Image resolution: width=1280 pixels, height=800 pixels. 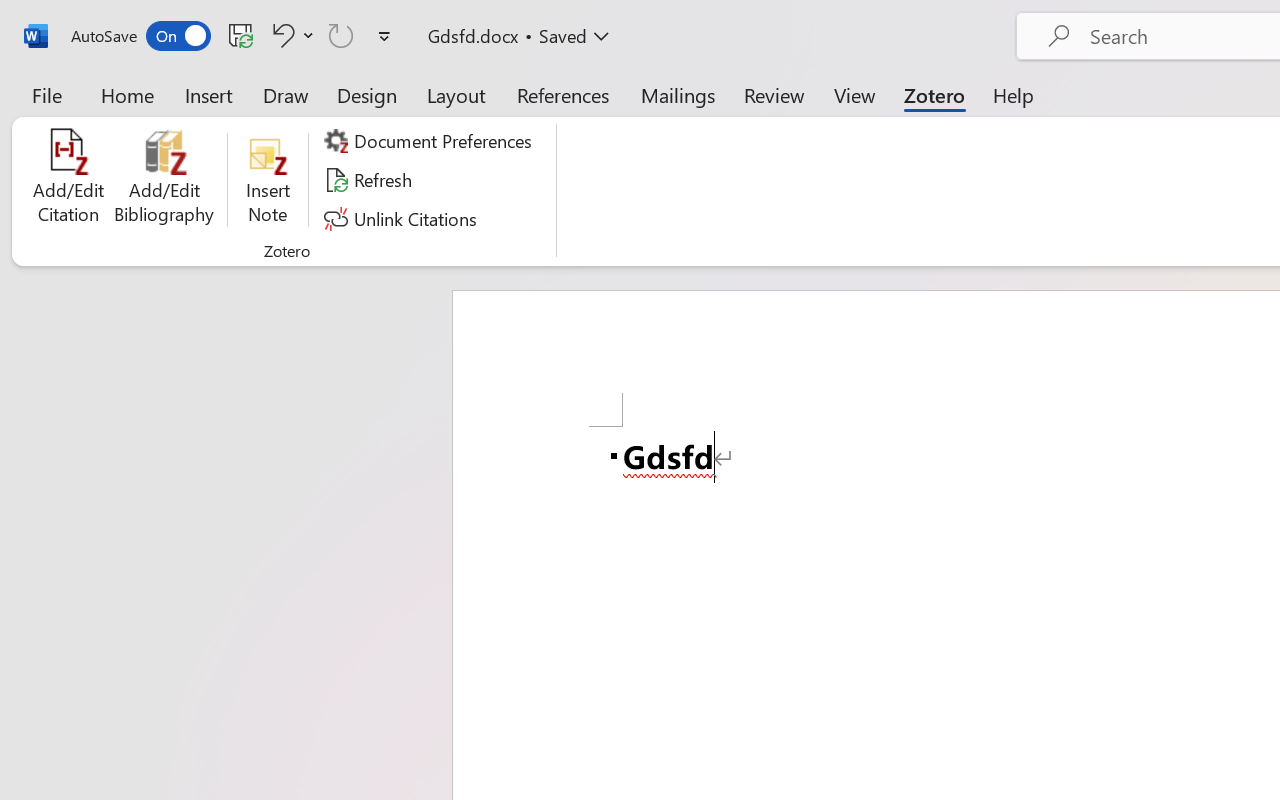 What do you see at coordinates (404, 218) in the screenshot?
I see `Unlink Citations` at bounding box center [404, 218].